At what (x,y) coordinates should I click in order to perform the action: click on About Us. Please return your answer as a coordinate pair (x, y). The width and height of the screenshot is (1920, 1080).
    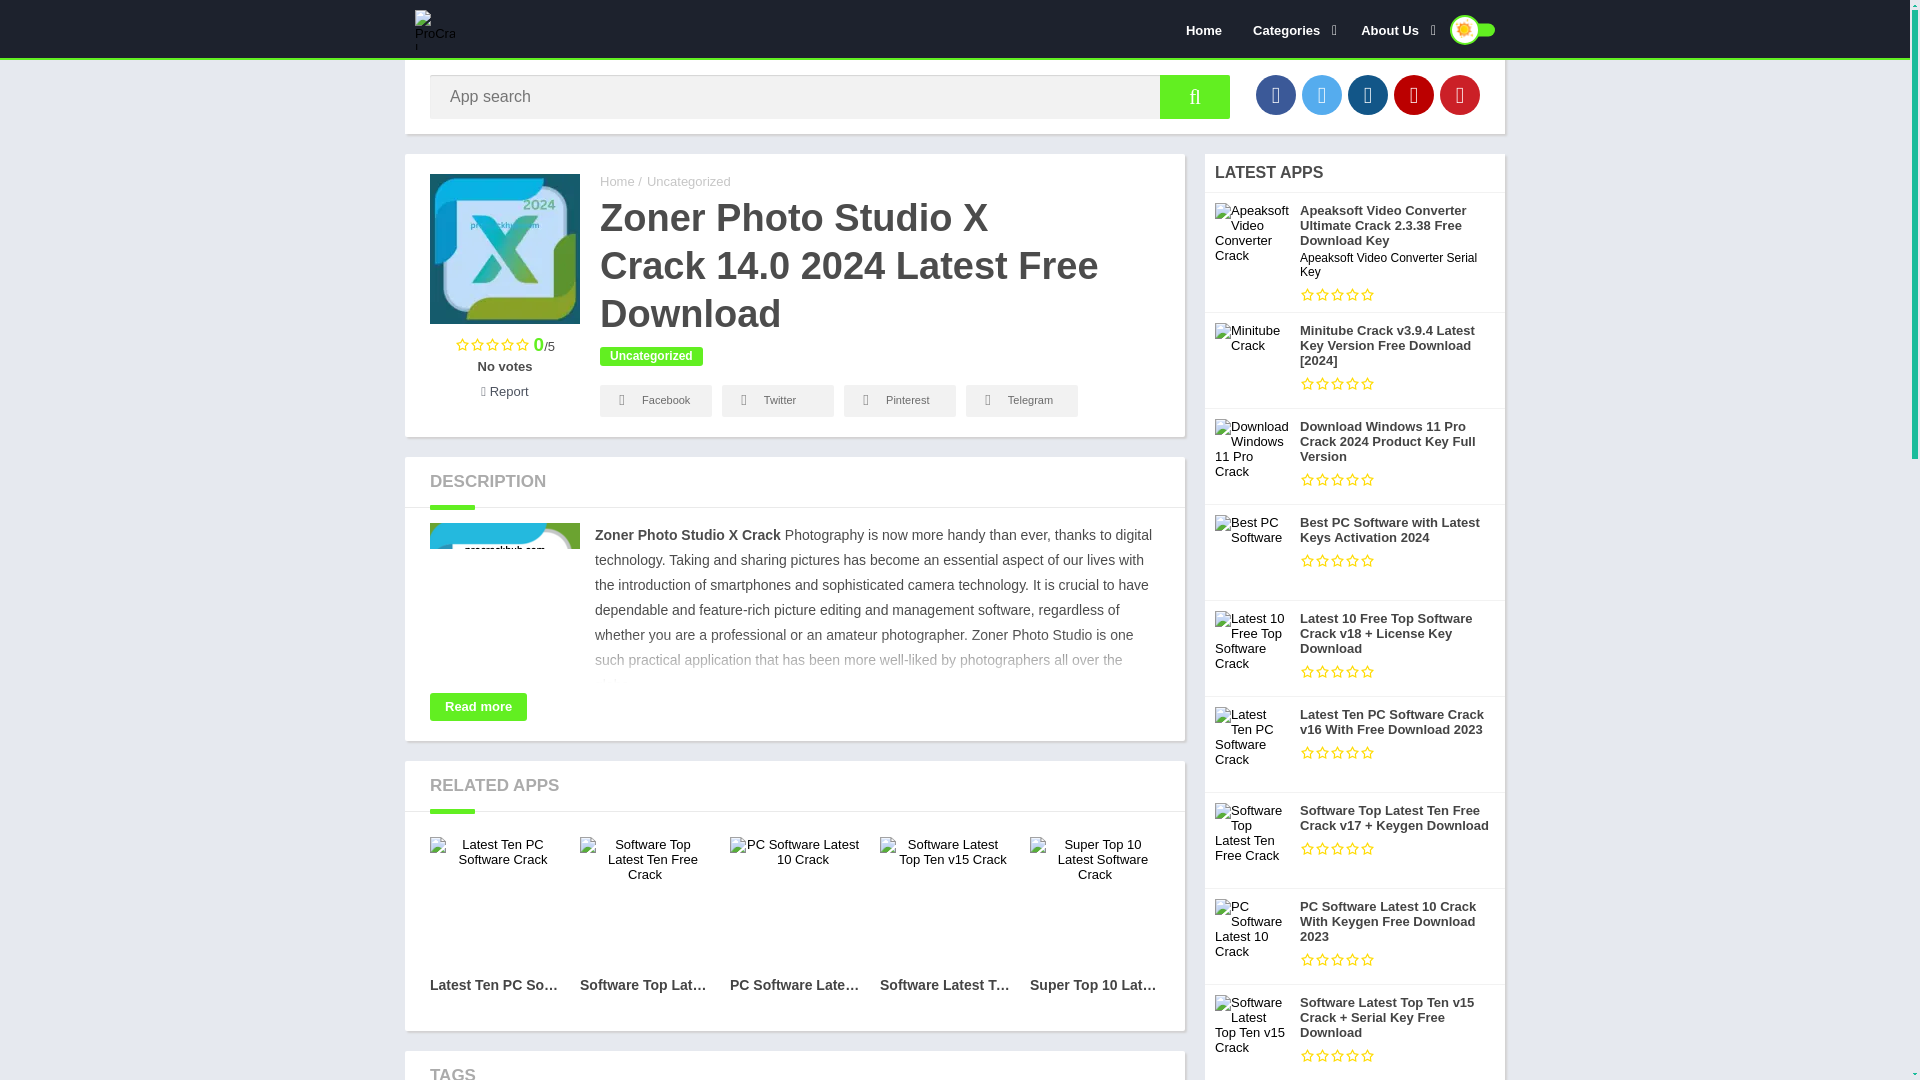
    Looking at the image, I should click on (1394, 29).